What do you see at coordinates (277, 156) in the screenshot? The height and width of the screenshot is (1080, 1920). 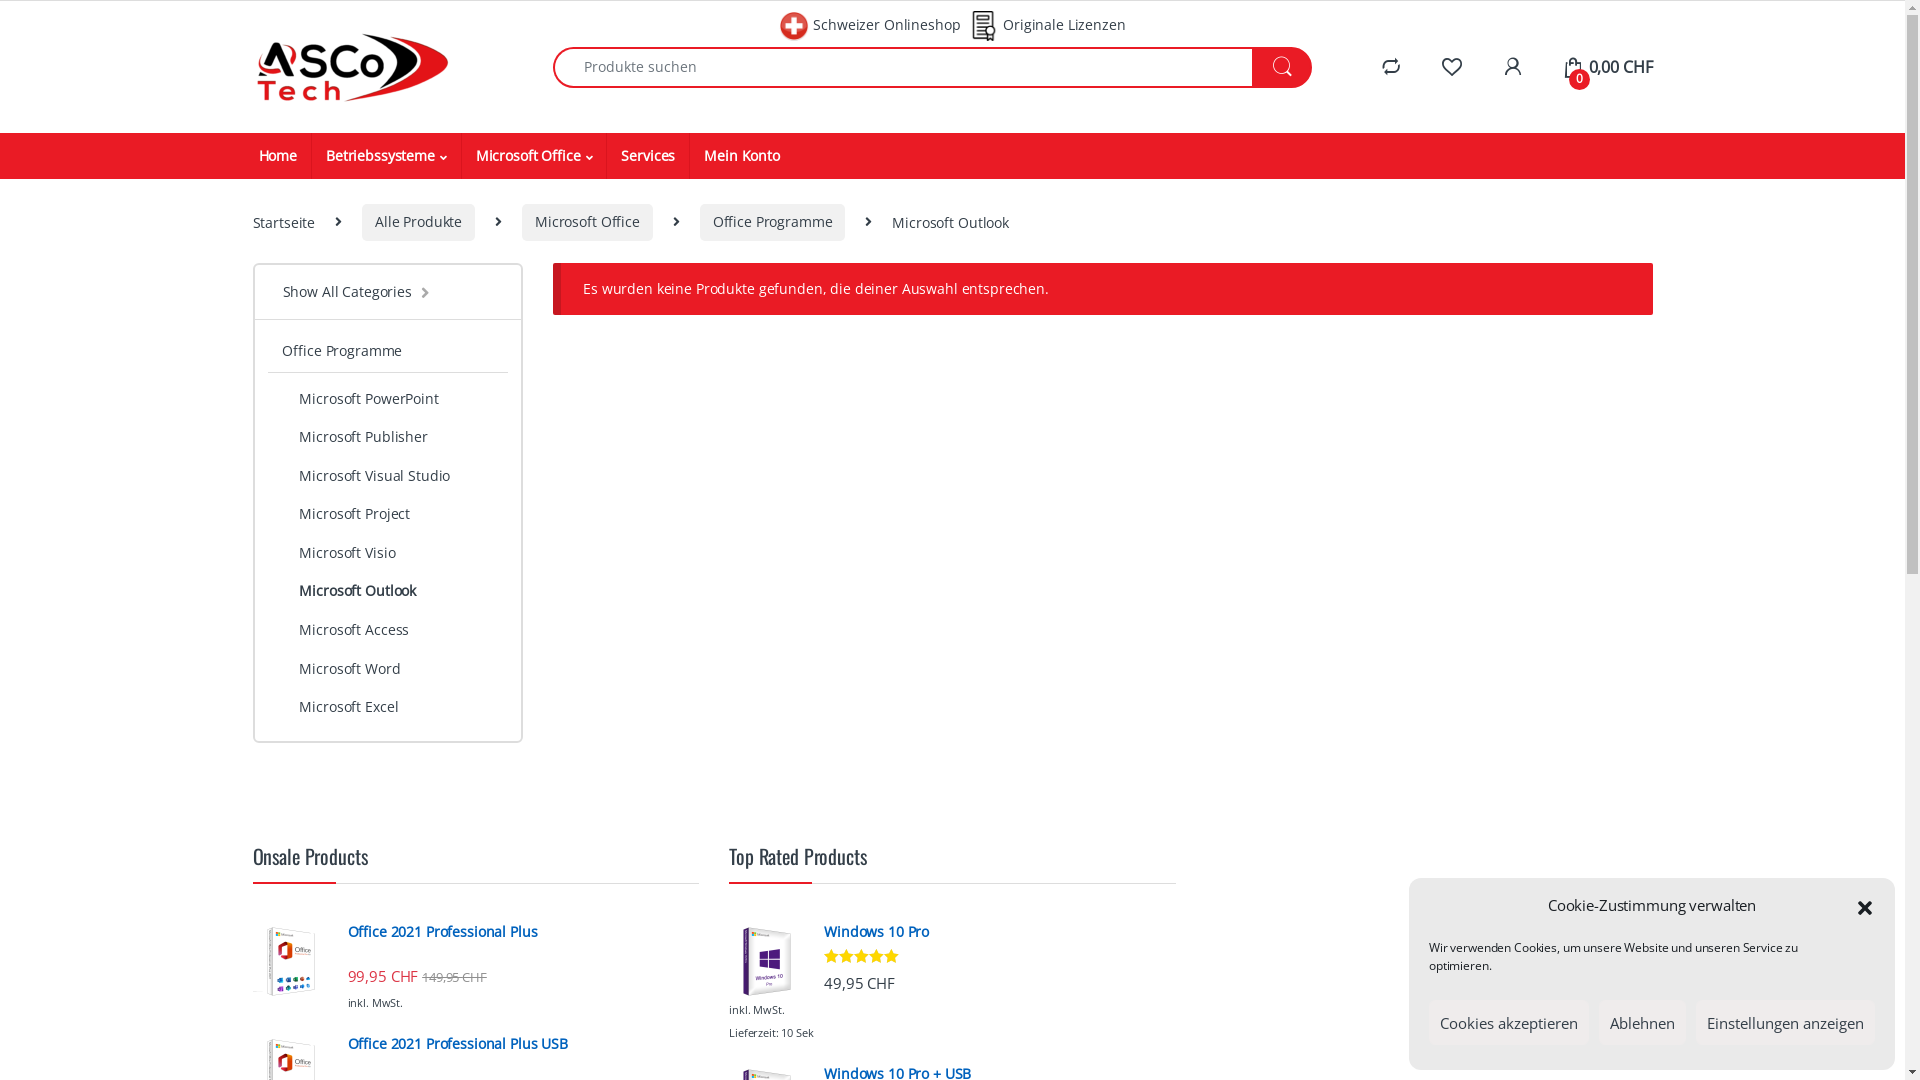 I see `Home` at bounding box center [277, 156].